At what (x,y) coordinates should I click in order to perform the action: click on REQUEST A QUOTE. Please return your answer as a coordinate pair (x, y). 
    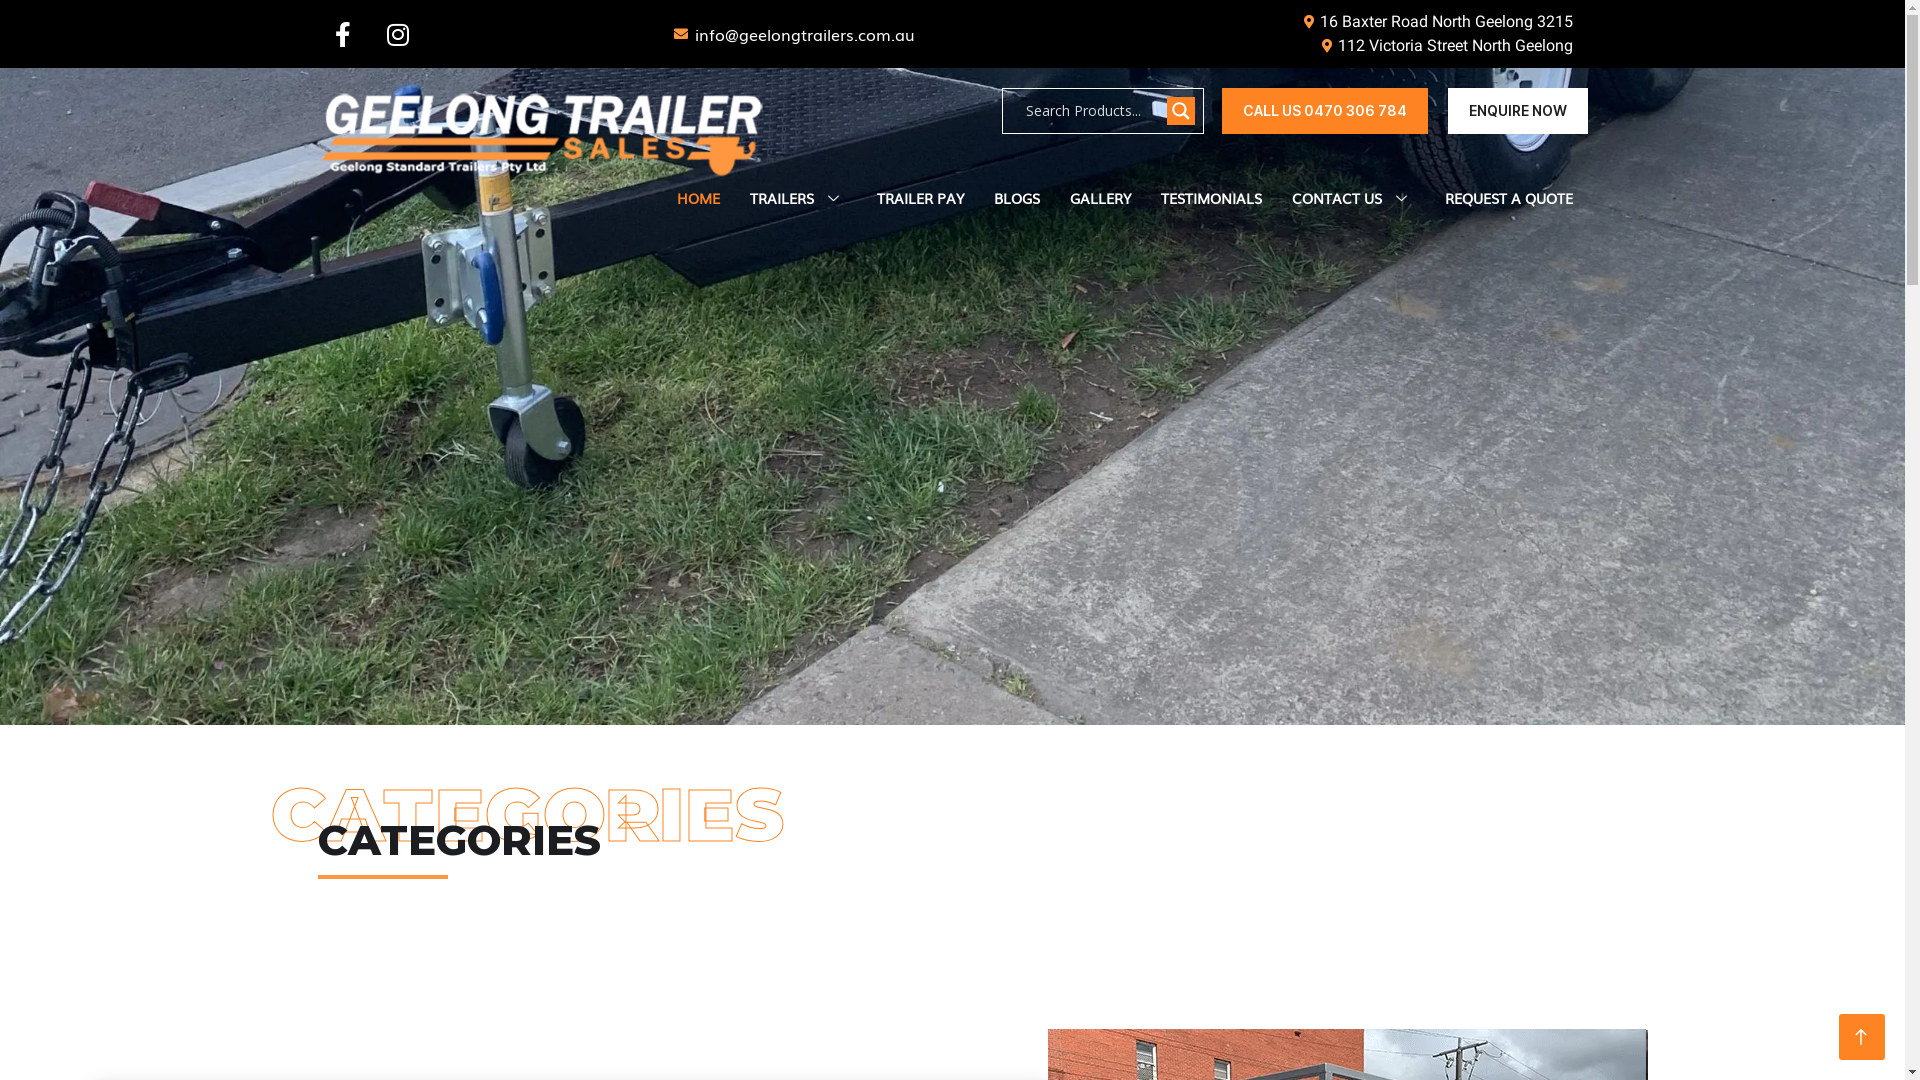
    Looking at the image, I should click on (1509, 199).